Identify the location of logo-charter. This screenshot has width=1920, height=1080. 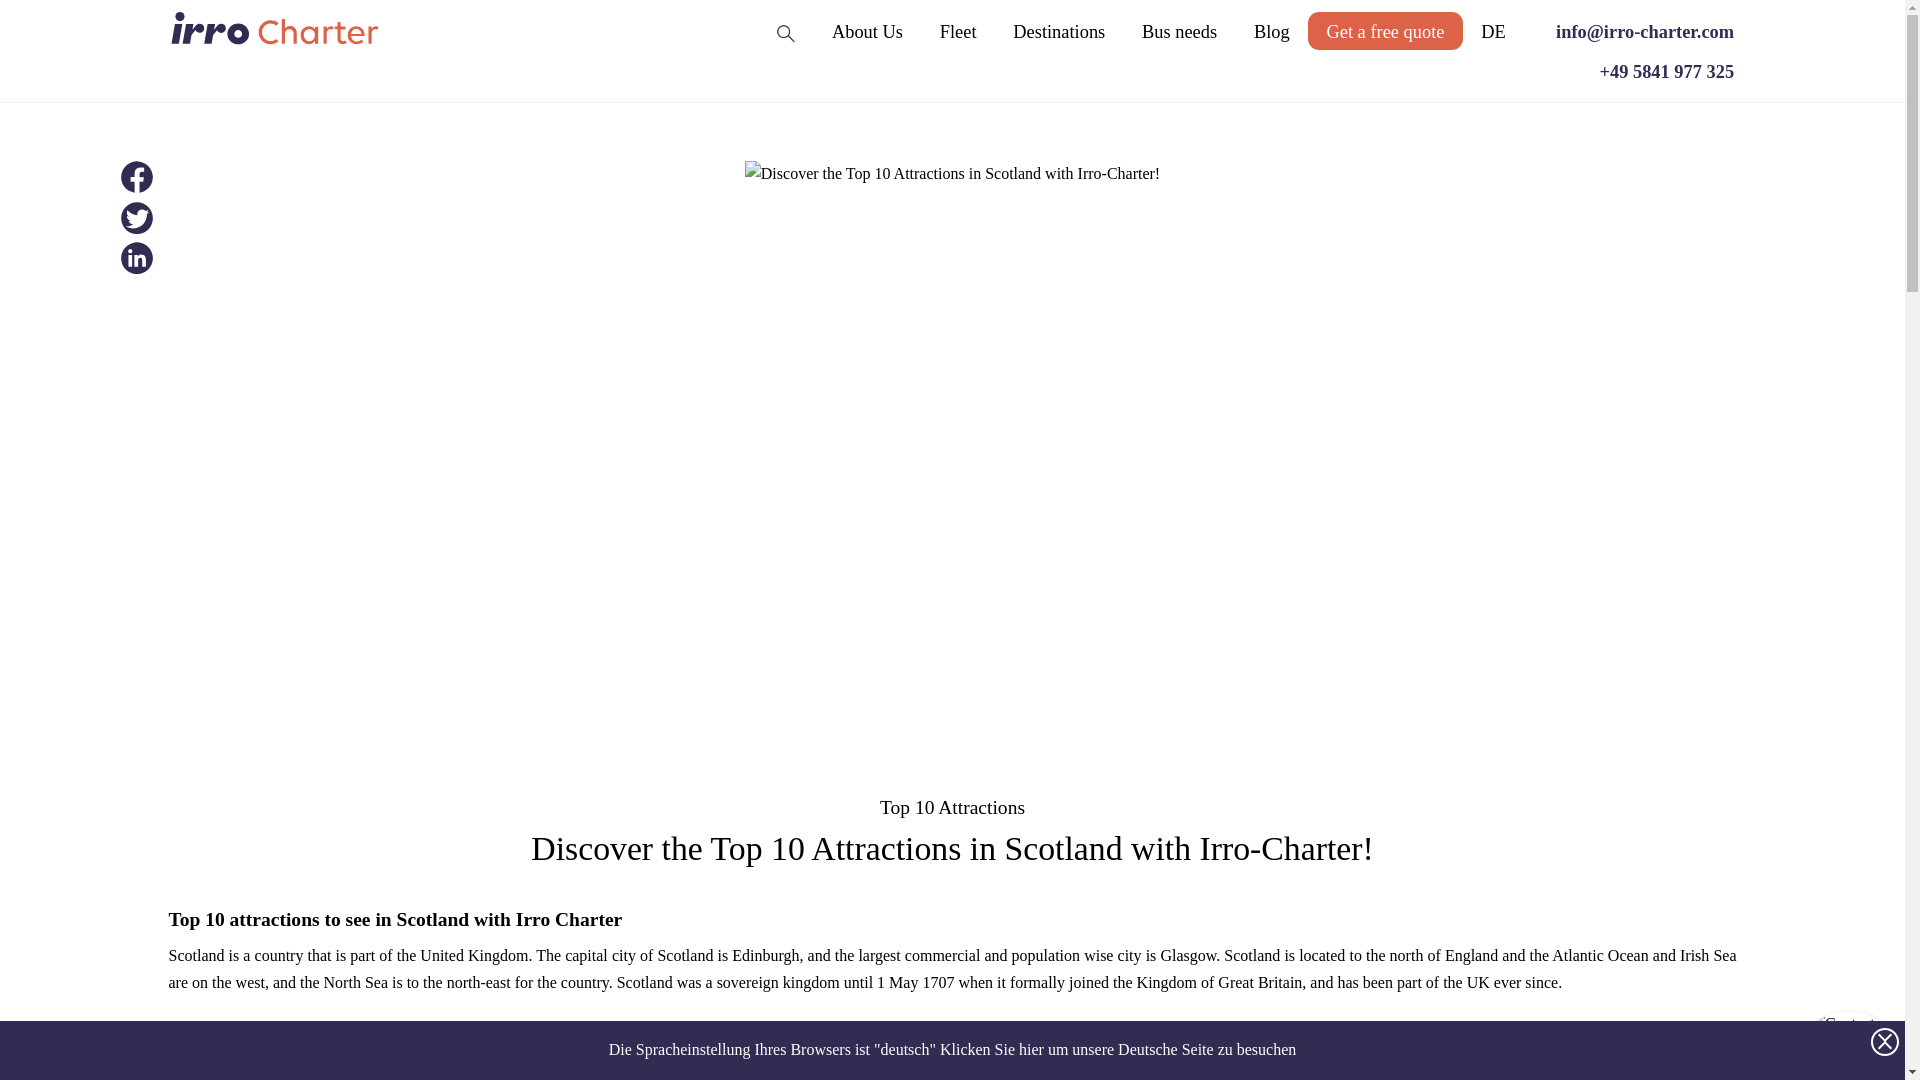
(274, 30).